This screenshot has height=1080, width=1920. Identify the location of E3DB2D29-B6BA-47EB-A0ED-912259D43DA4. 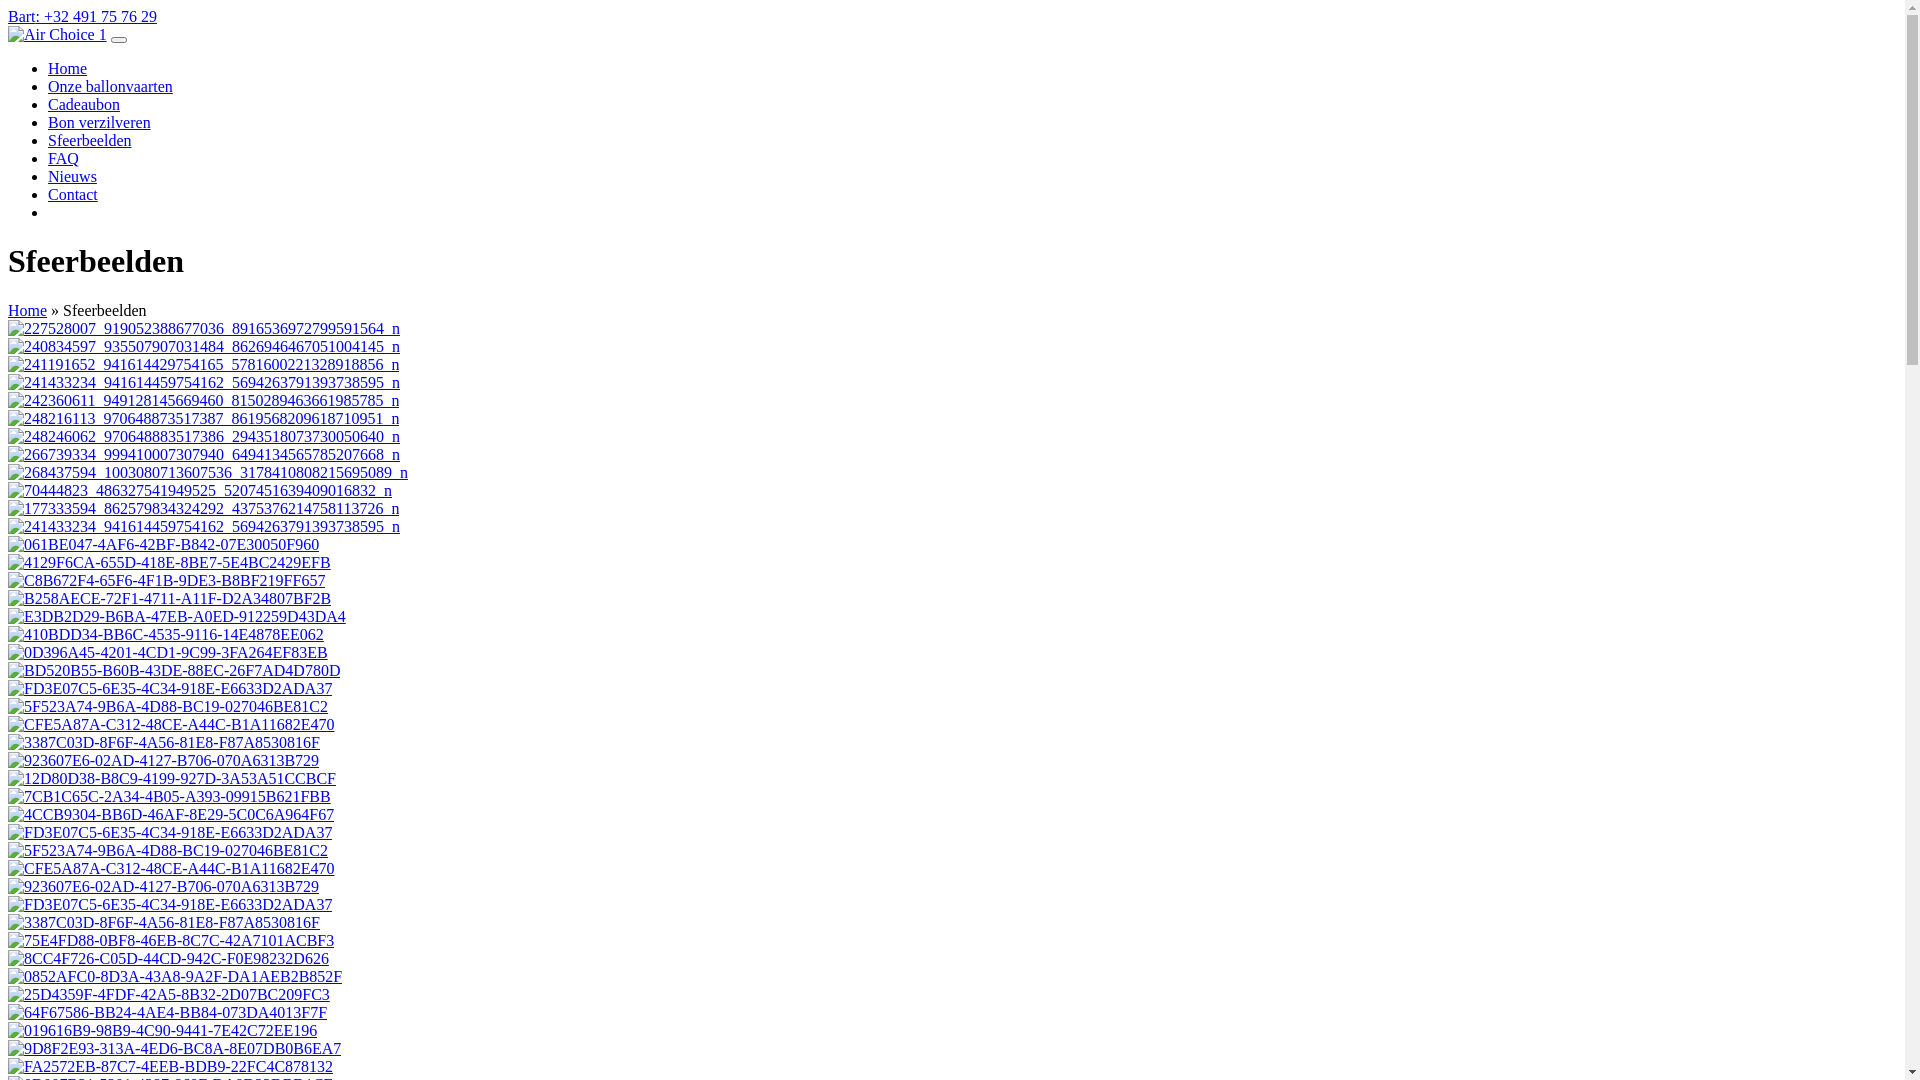
(177, 616).